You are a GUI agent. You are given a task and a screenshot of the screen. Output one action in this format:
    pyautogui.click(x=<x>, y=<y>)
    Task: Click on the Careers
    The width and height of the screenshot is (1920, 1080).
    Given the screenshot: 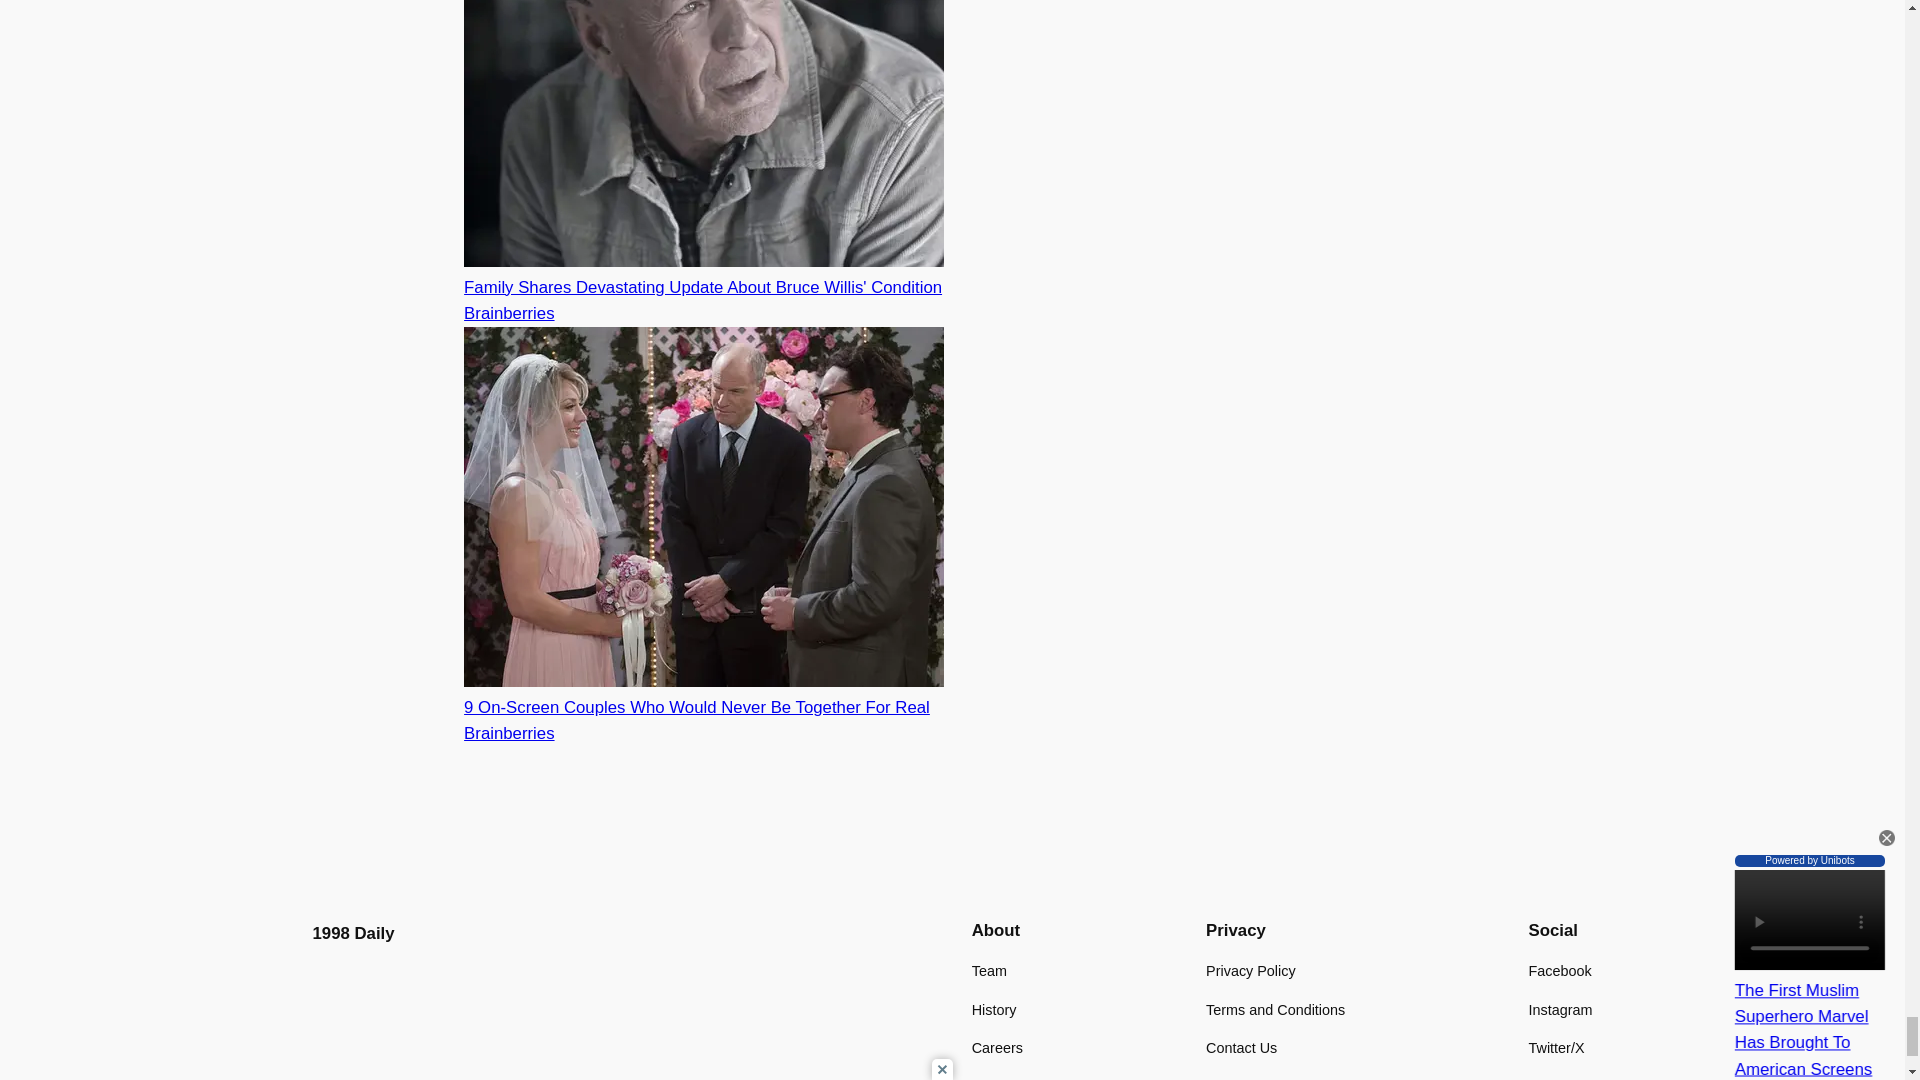 What is the action you would take?
    pyautogui.click(x=997, y=1048)
    